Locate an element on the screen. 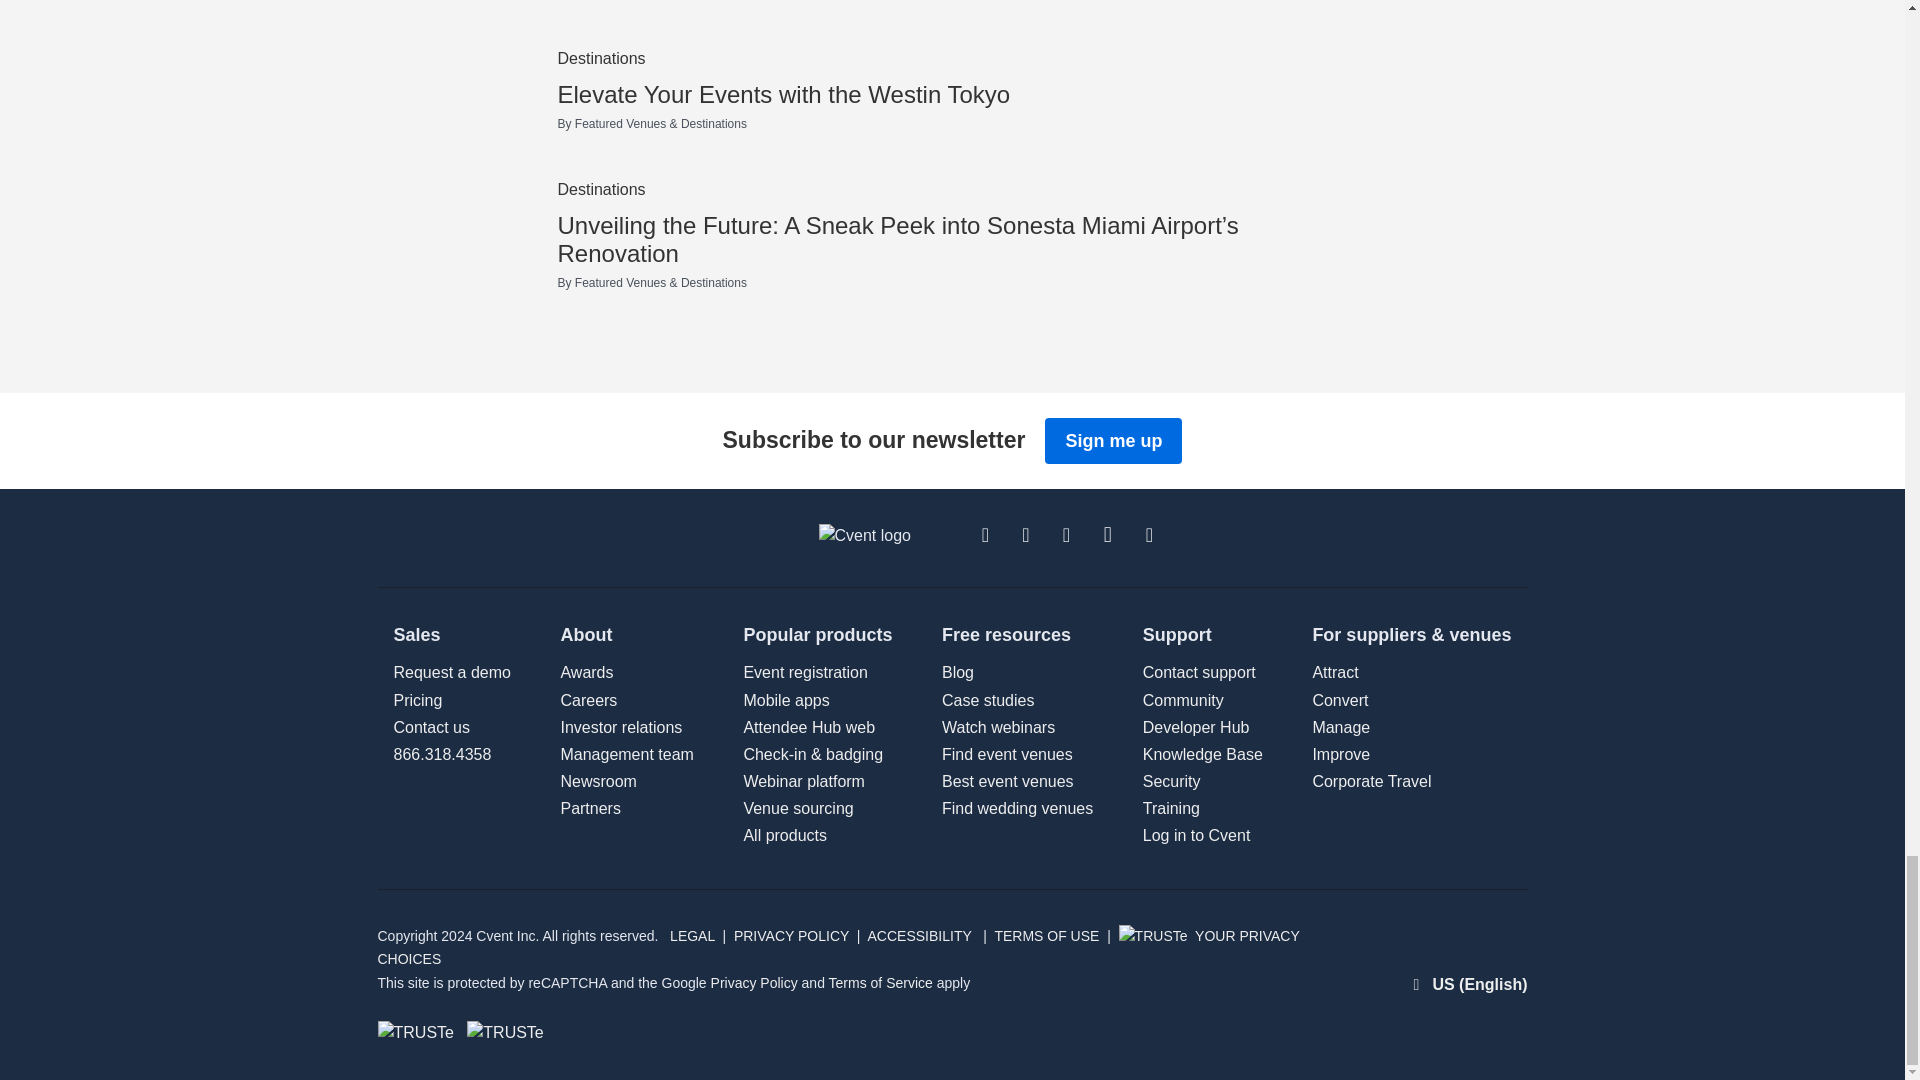  Blog is located at coordinates (958, 672).